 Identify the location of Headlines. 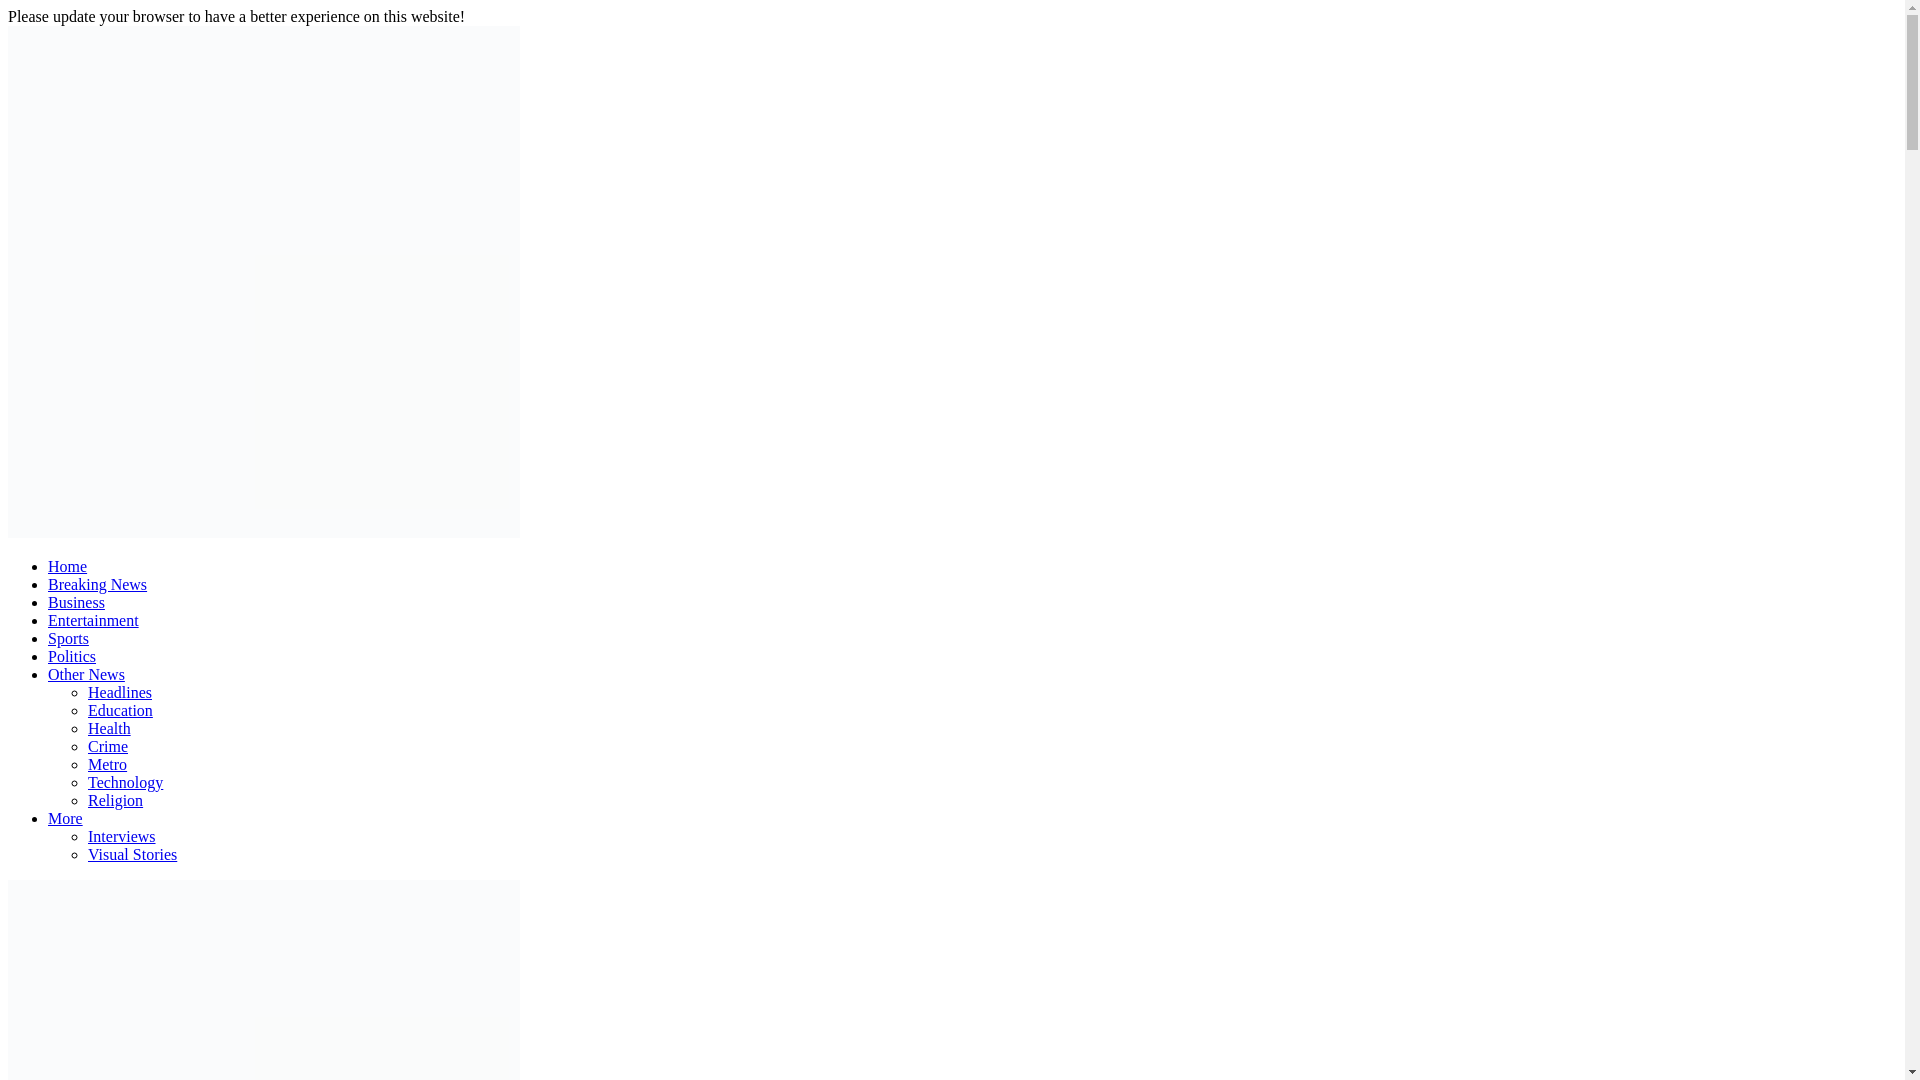
(120, 692).